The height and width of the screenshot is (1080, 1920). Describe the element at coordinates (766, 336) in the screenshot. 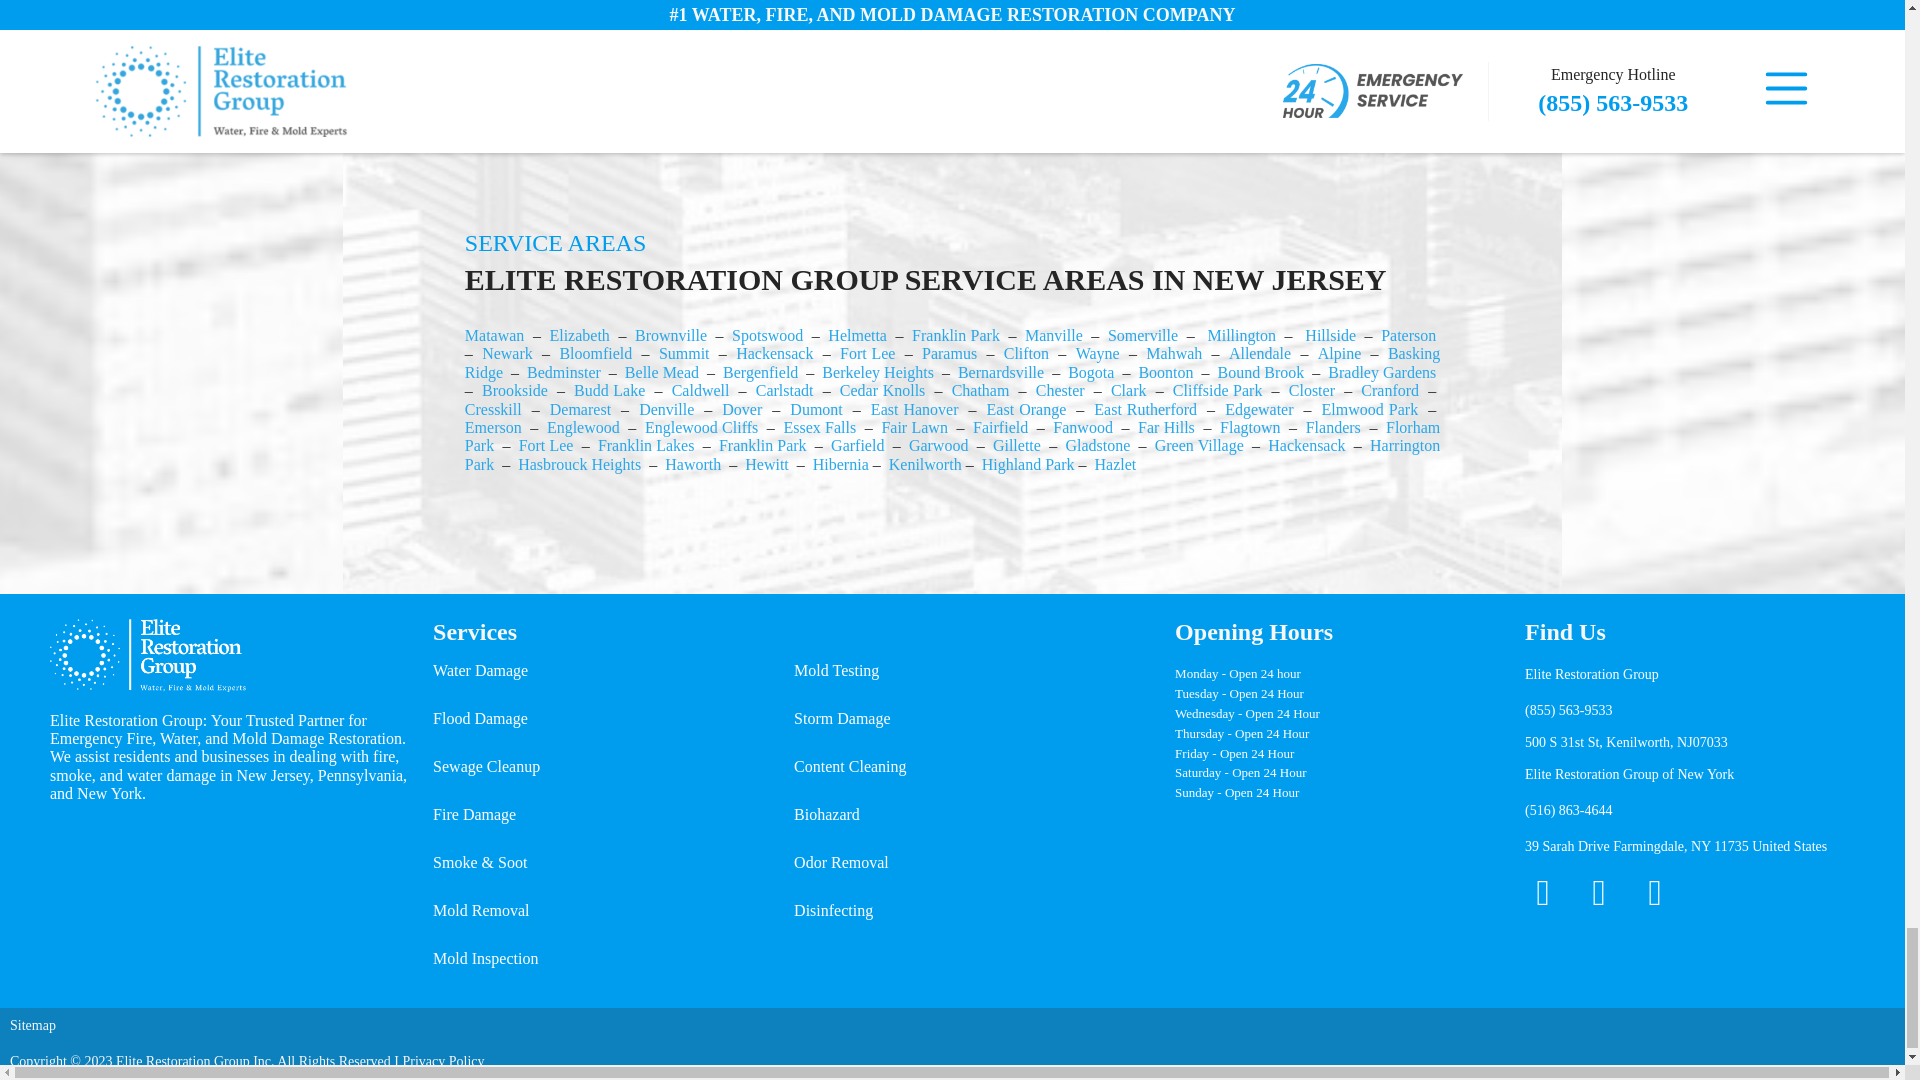

I see `Spotswood` at that location.